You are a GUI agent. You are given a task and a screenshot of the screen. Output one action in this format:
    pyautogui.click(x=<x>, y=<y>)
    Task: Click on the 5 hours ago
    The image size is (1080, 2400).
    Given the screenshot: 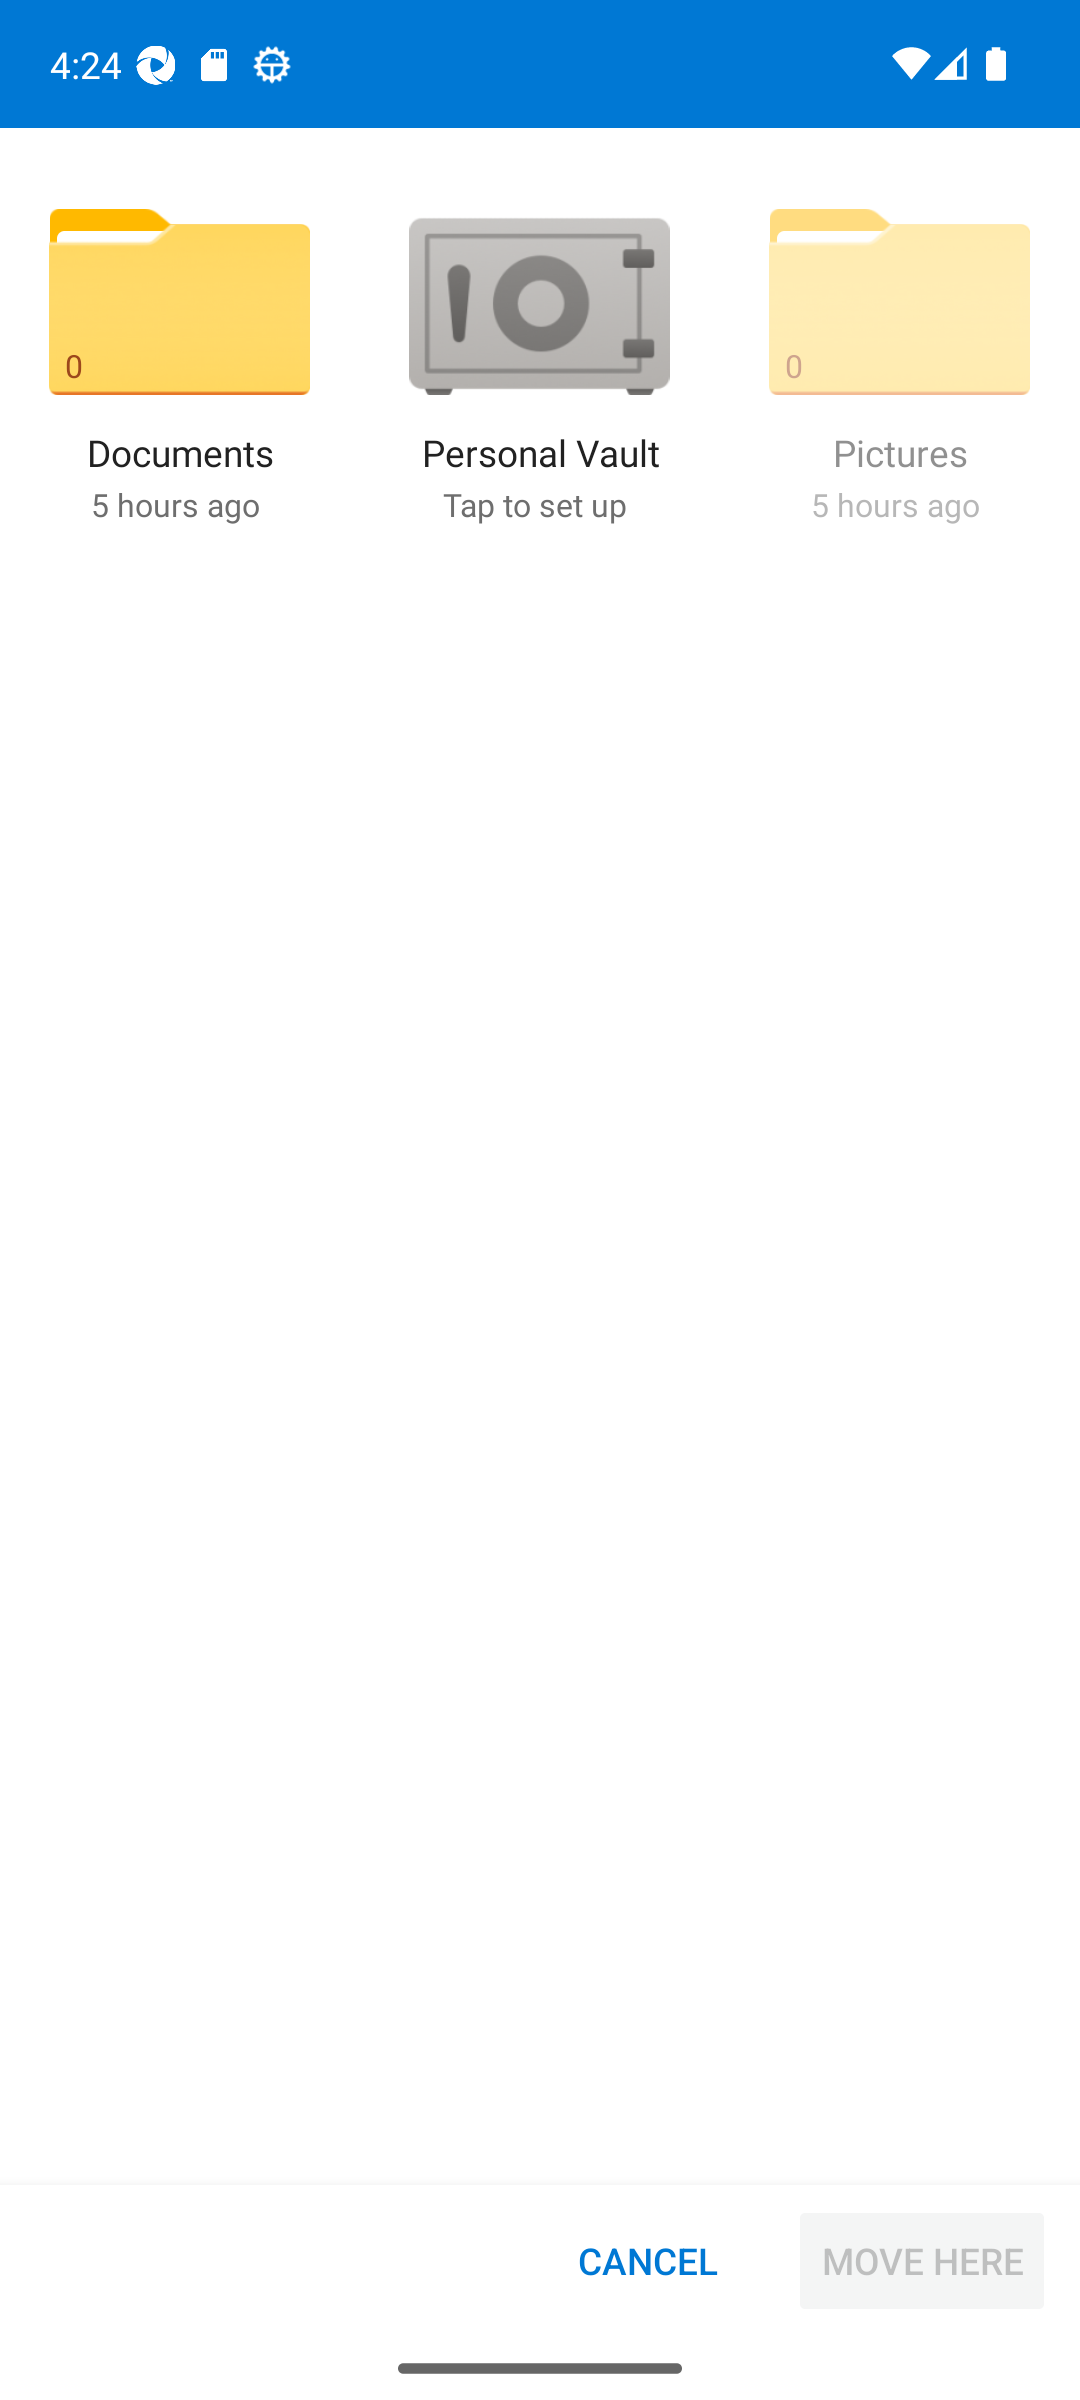 What is the action you would take?
    pyautogui.click(x=894, y=504)
    